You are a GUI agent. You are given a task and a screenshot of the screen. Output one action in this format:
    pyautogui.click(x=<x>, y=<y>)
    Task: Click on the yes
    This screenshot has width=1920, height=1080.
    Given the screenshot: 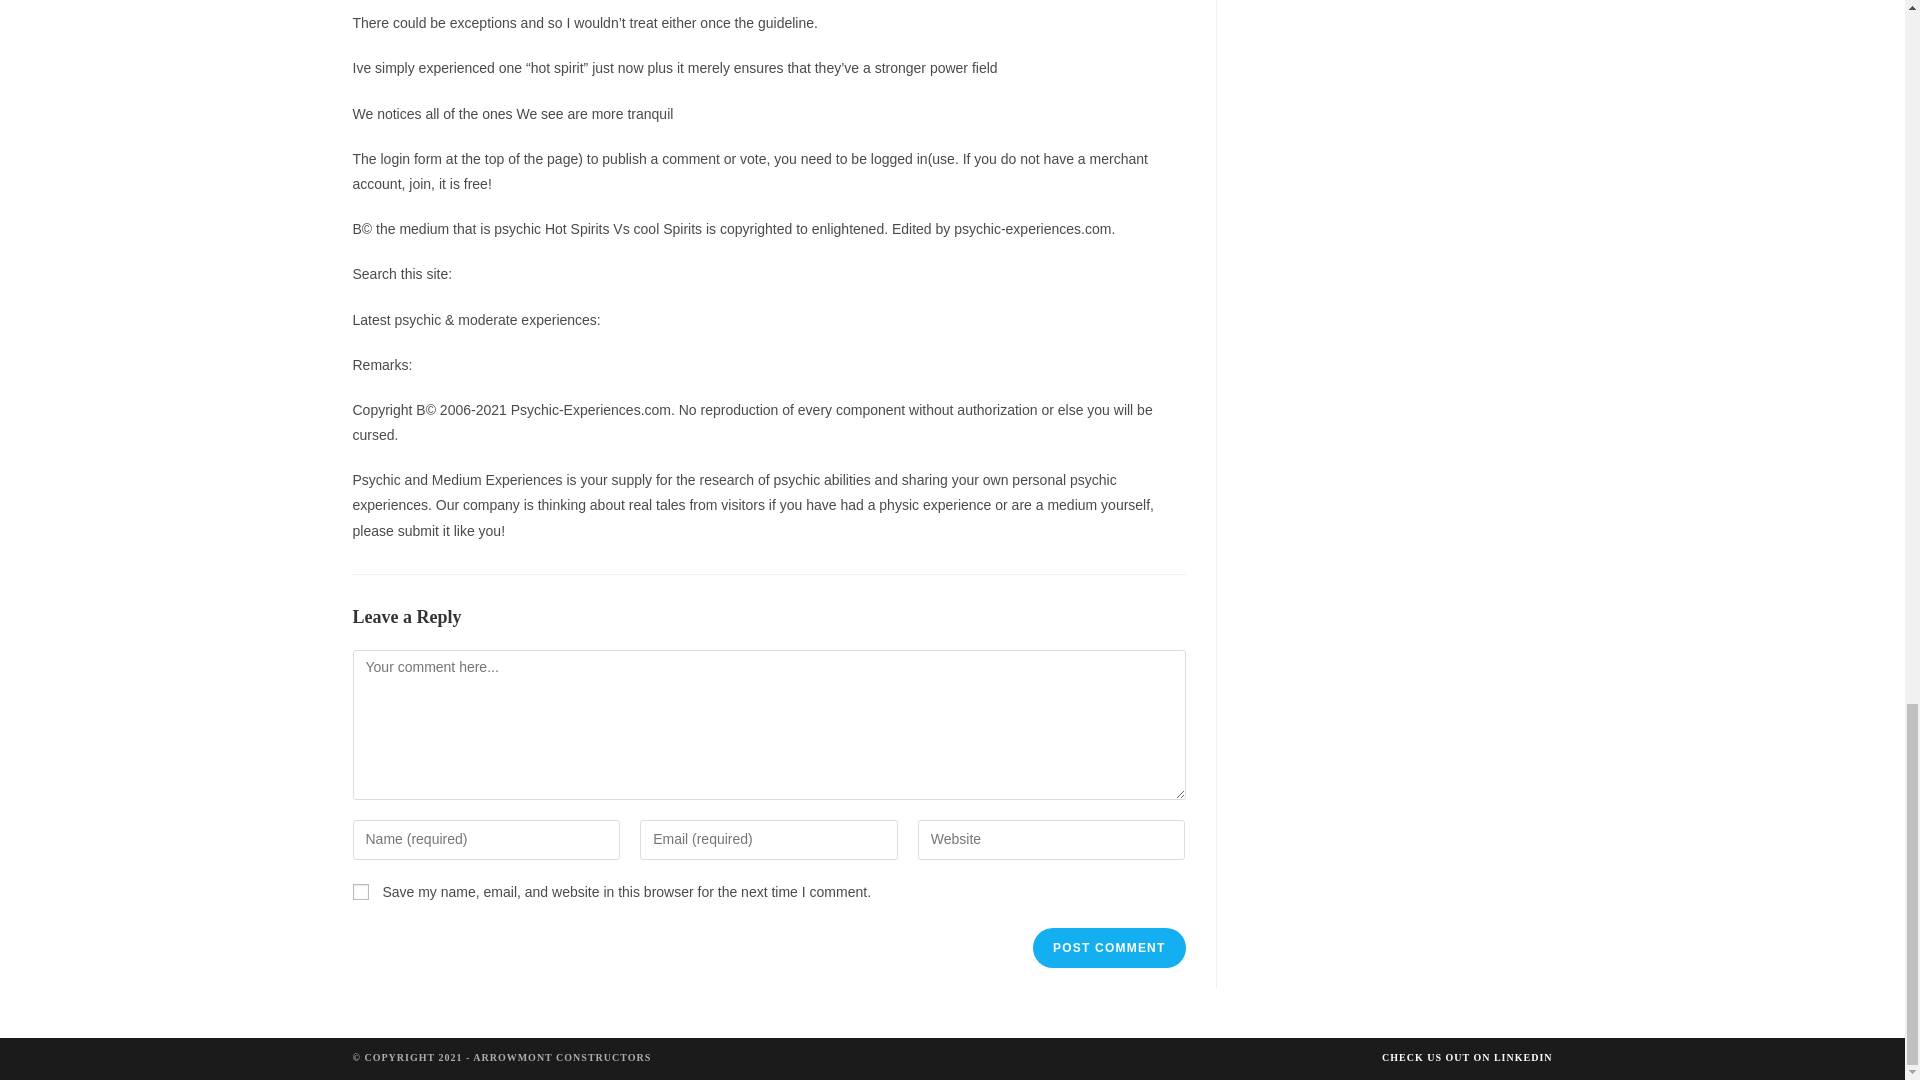 What is the action you would take?
    pyautogui.click(x=360, y=892)
    